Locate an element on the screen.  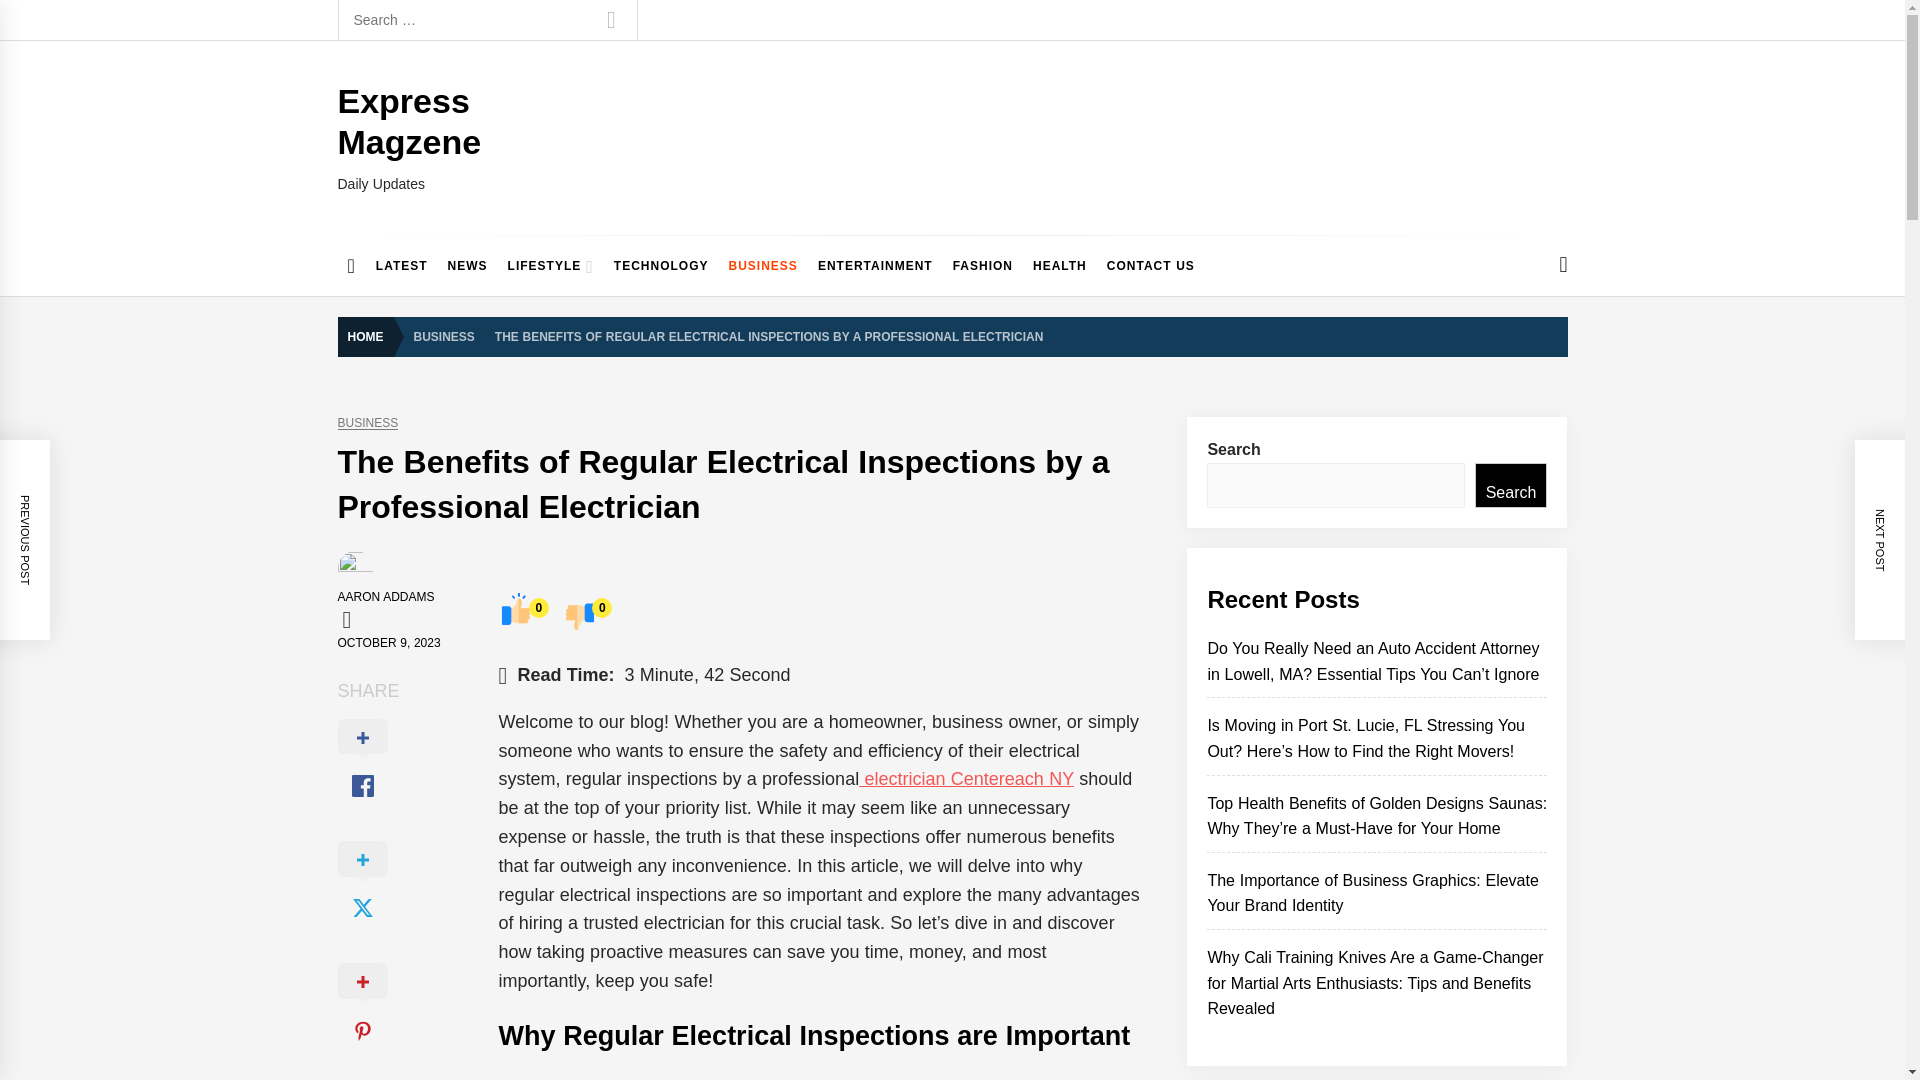
CONTACT US is located at coordinates (1150, 266).